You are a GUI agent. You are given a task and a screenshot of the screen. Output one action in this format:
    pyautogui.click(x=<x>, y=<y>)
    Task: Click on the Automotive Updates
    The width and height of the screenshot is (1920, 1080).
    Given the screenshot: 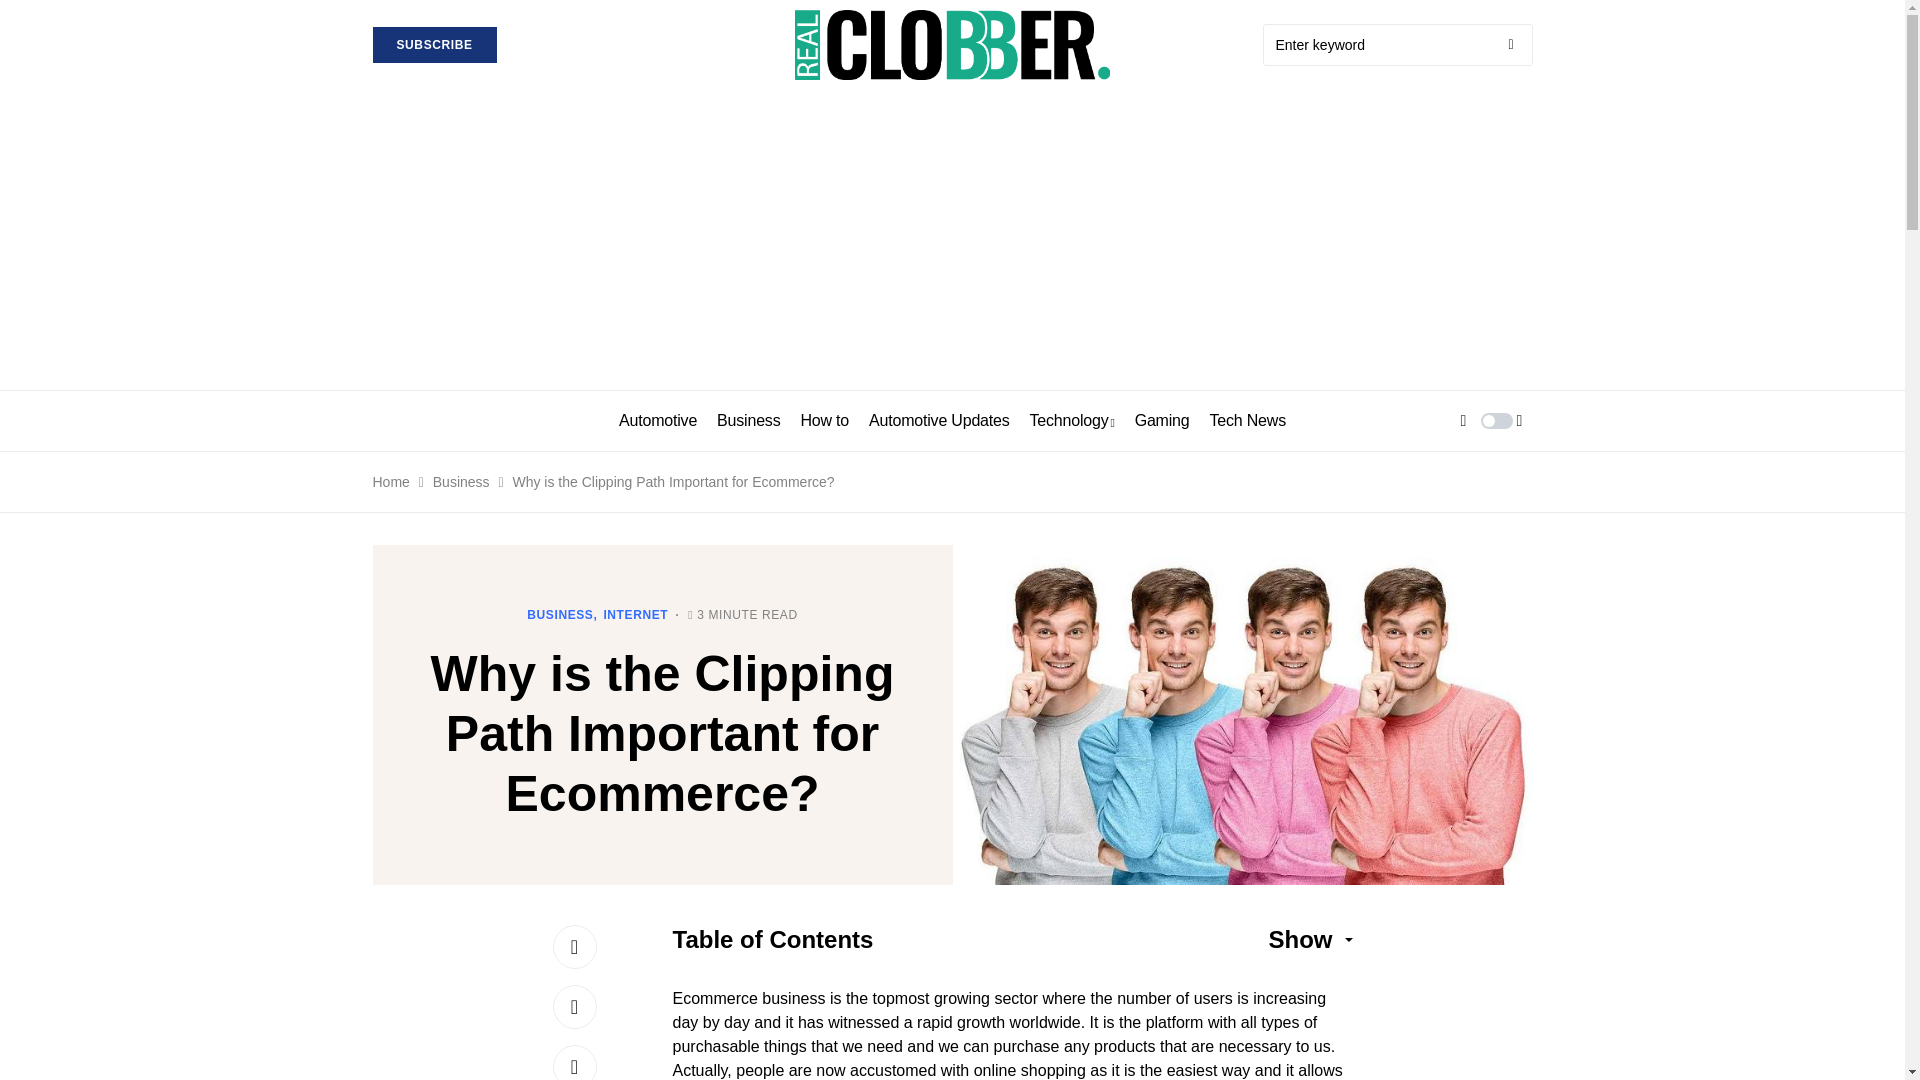 What is the action you would take?
    pyautogui.click(x=939, y=420)
    